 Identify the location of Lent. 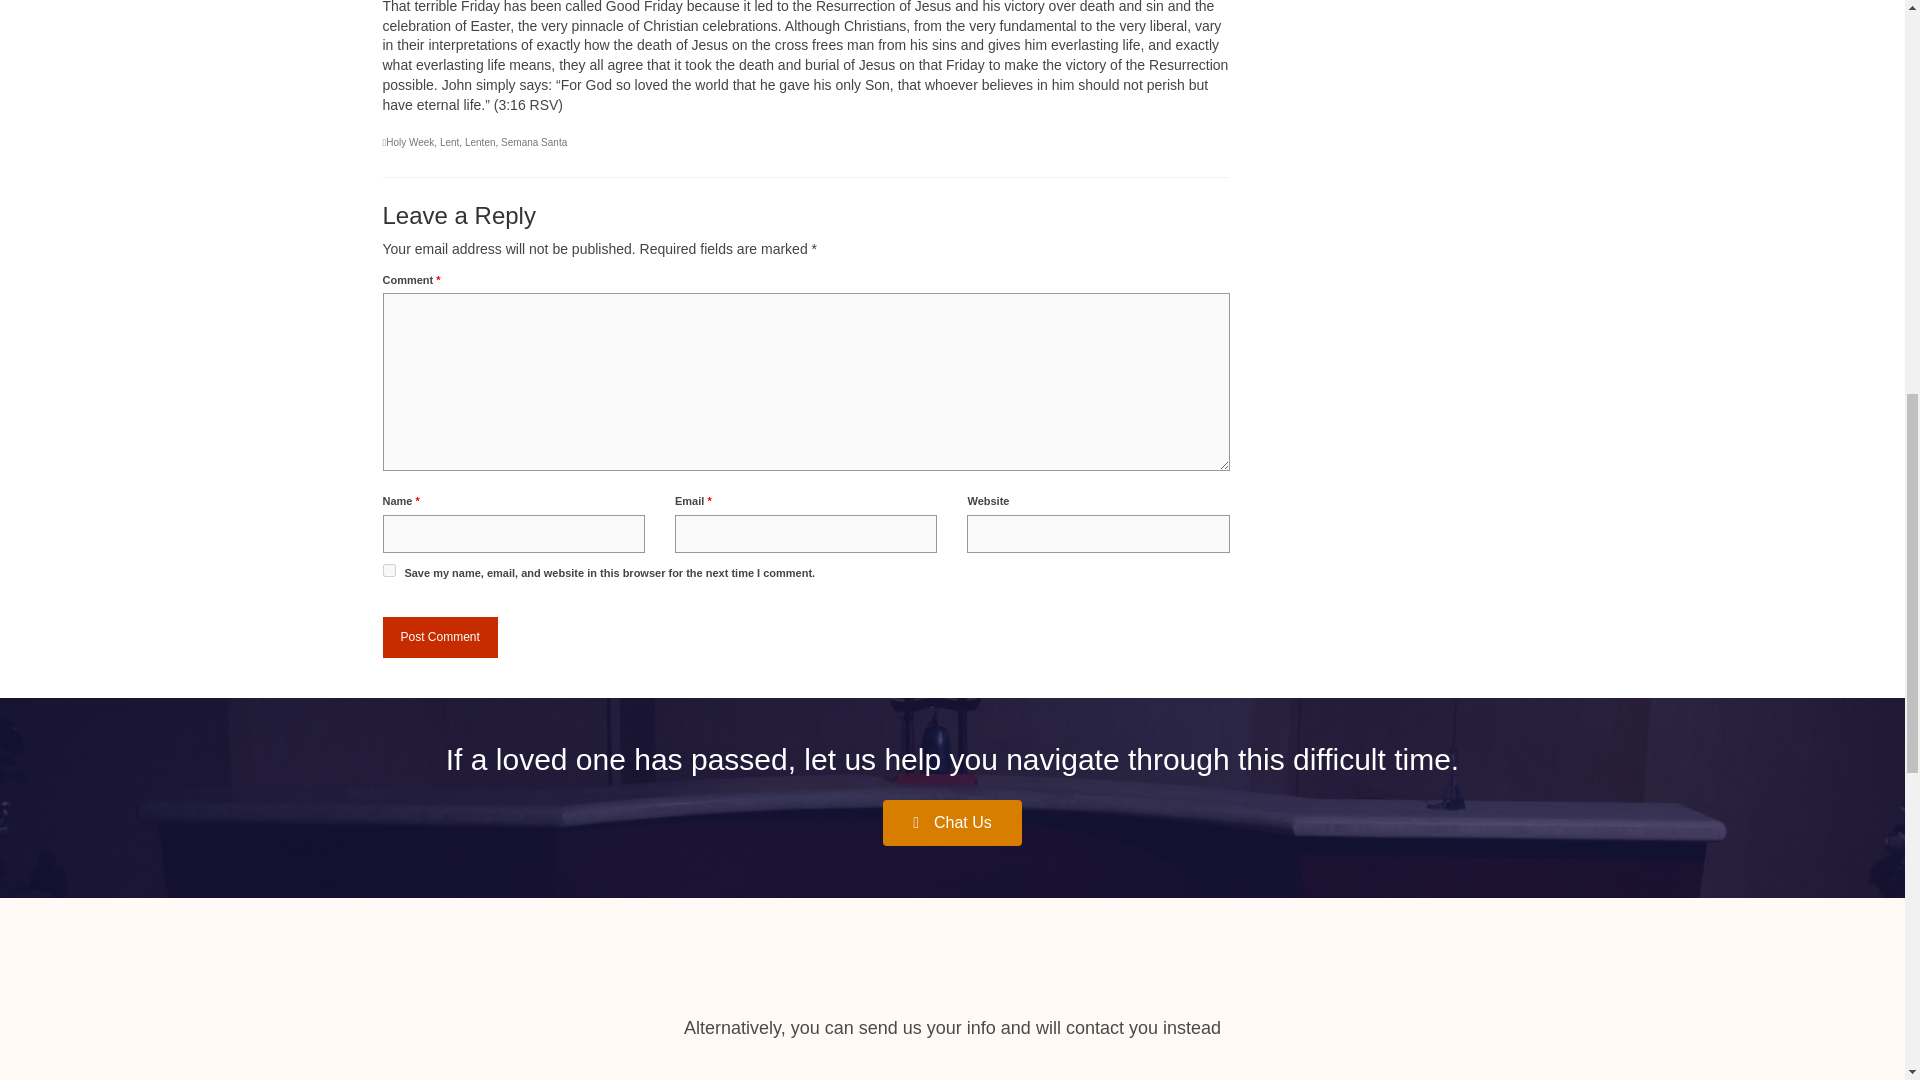
(448, 142).